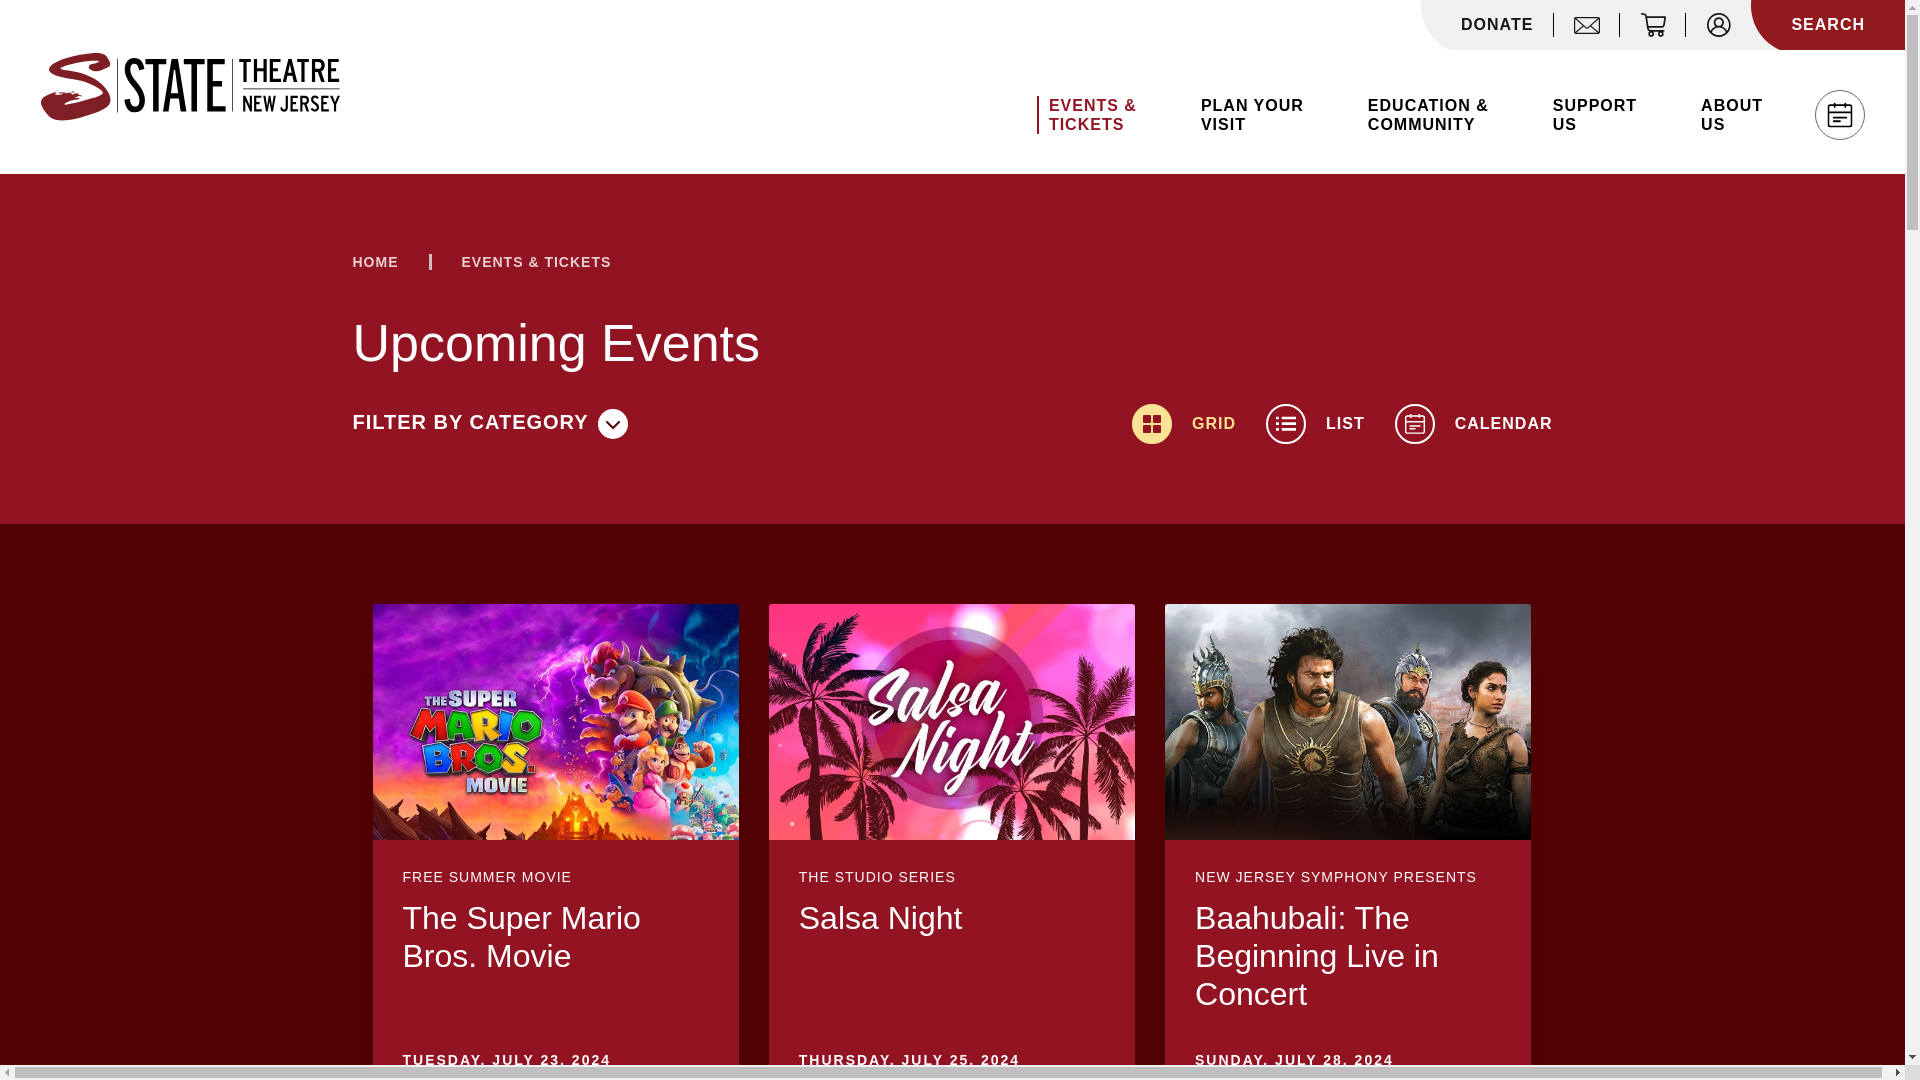 This screenshot has width=1920, height=1080. I want to click on More Info for The Super Mario Bros. Movie, so click(554, 722).